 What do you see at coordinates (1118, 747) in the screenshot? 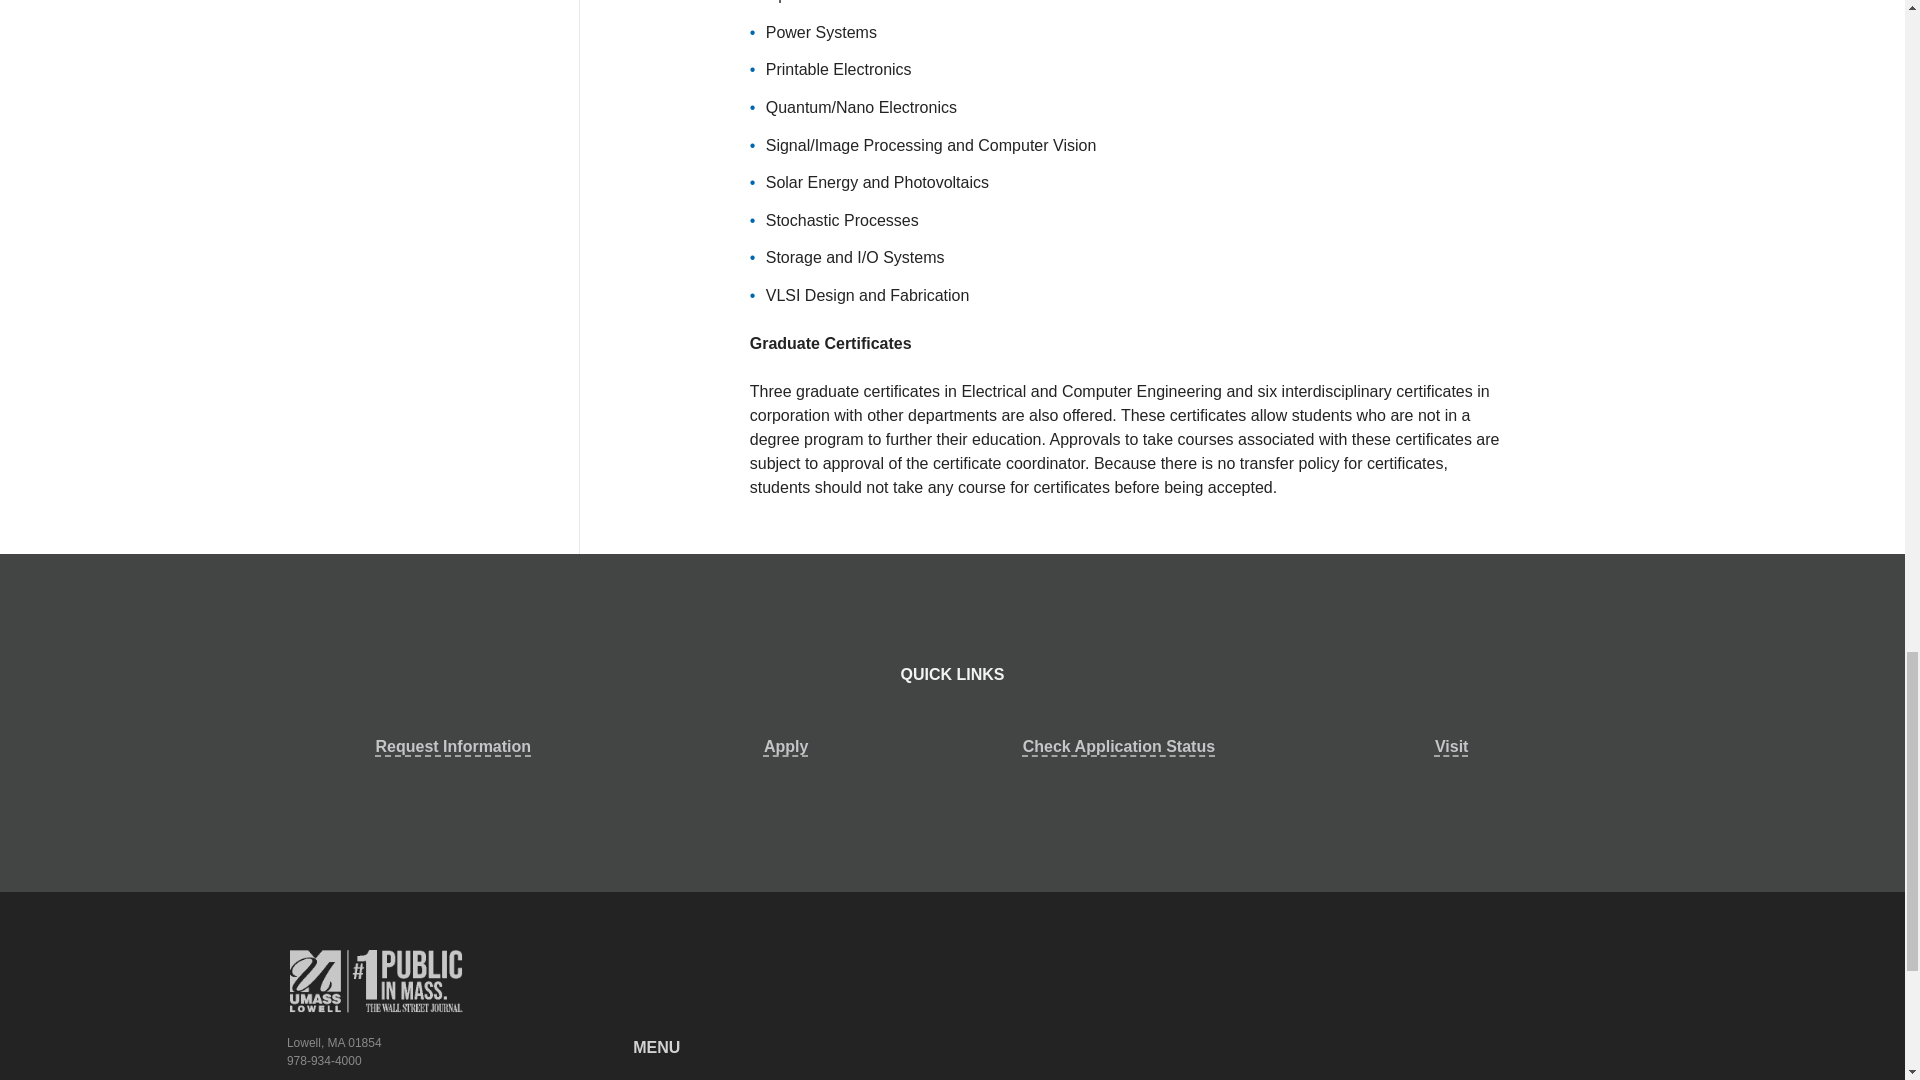
I see `Check Application Status` at bounding box center [1118, 747].